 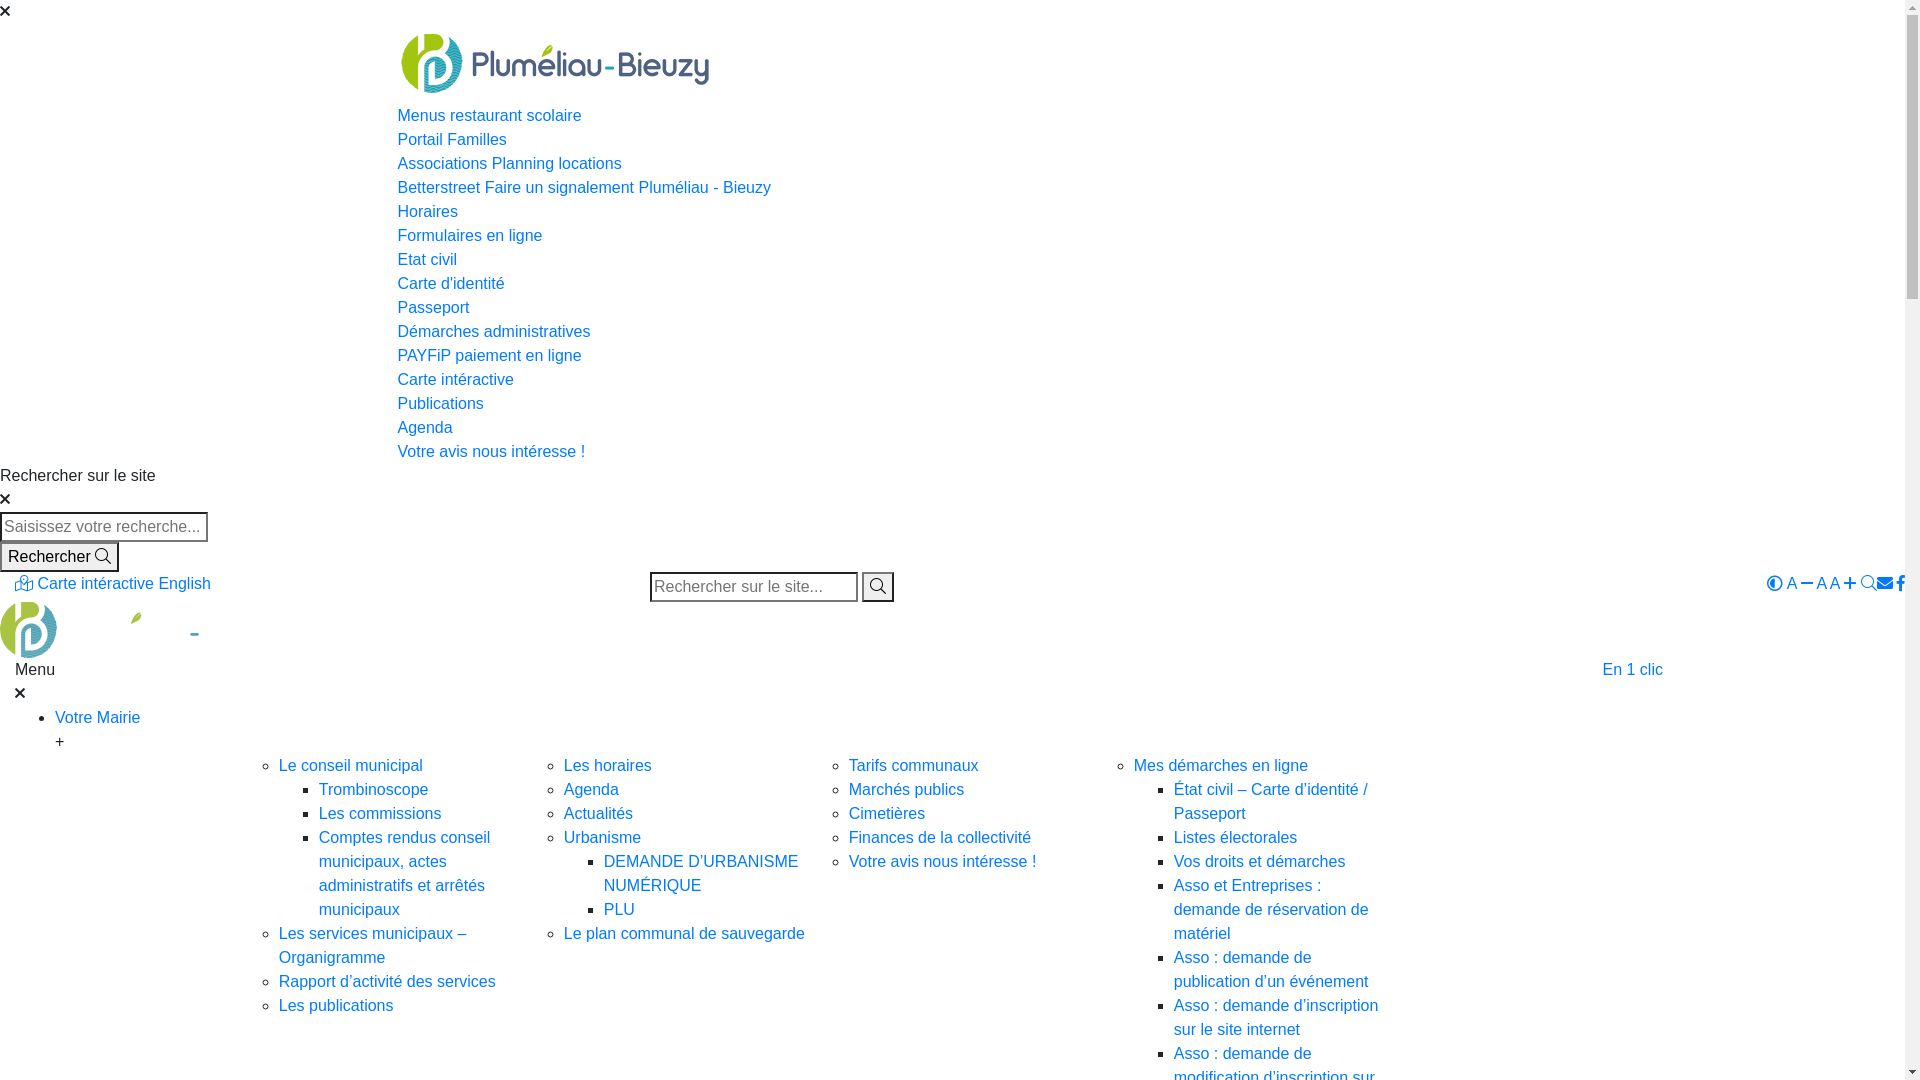 I want to click on Portail Familles, so click(x=953, y=140).